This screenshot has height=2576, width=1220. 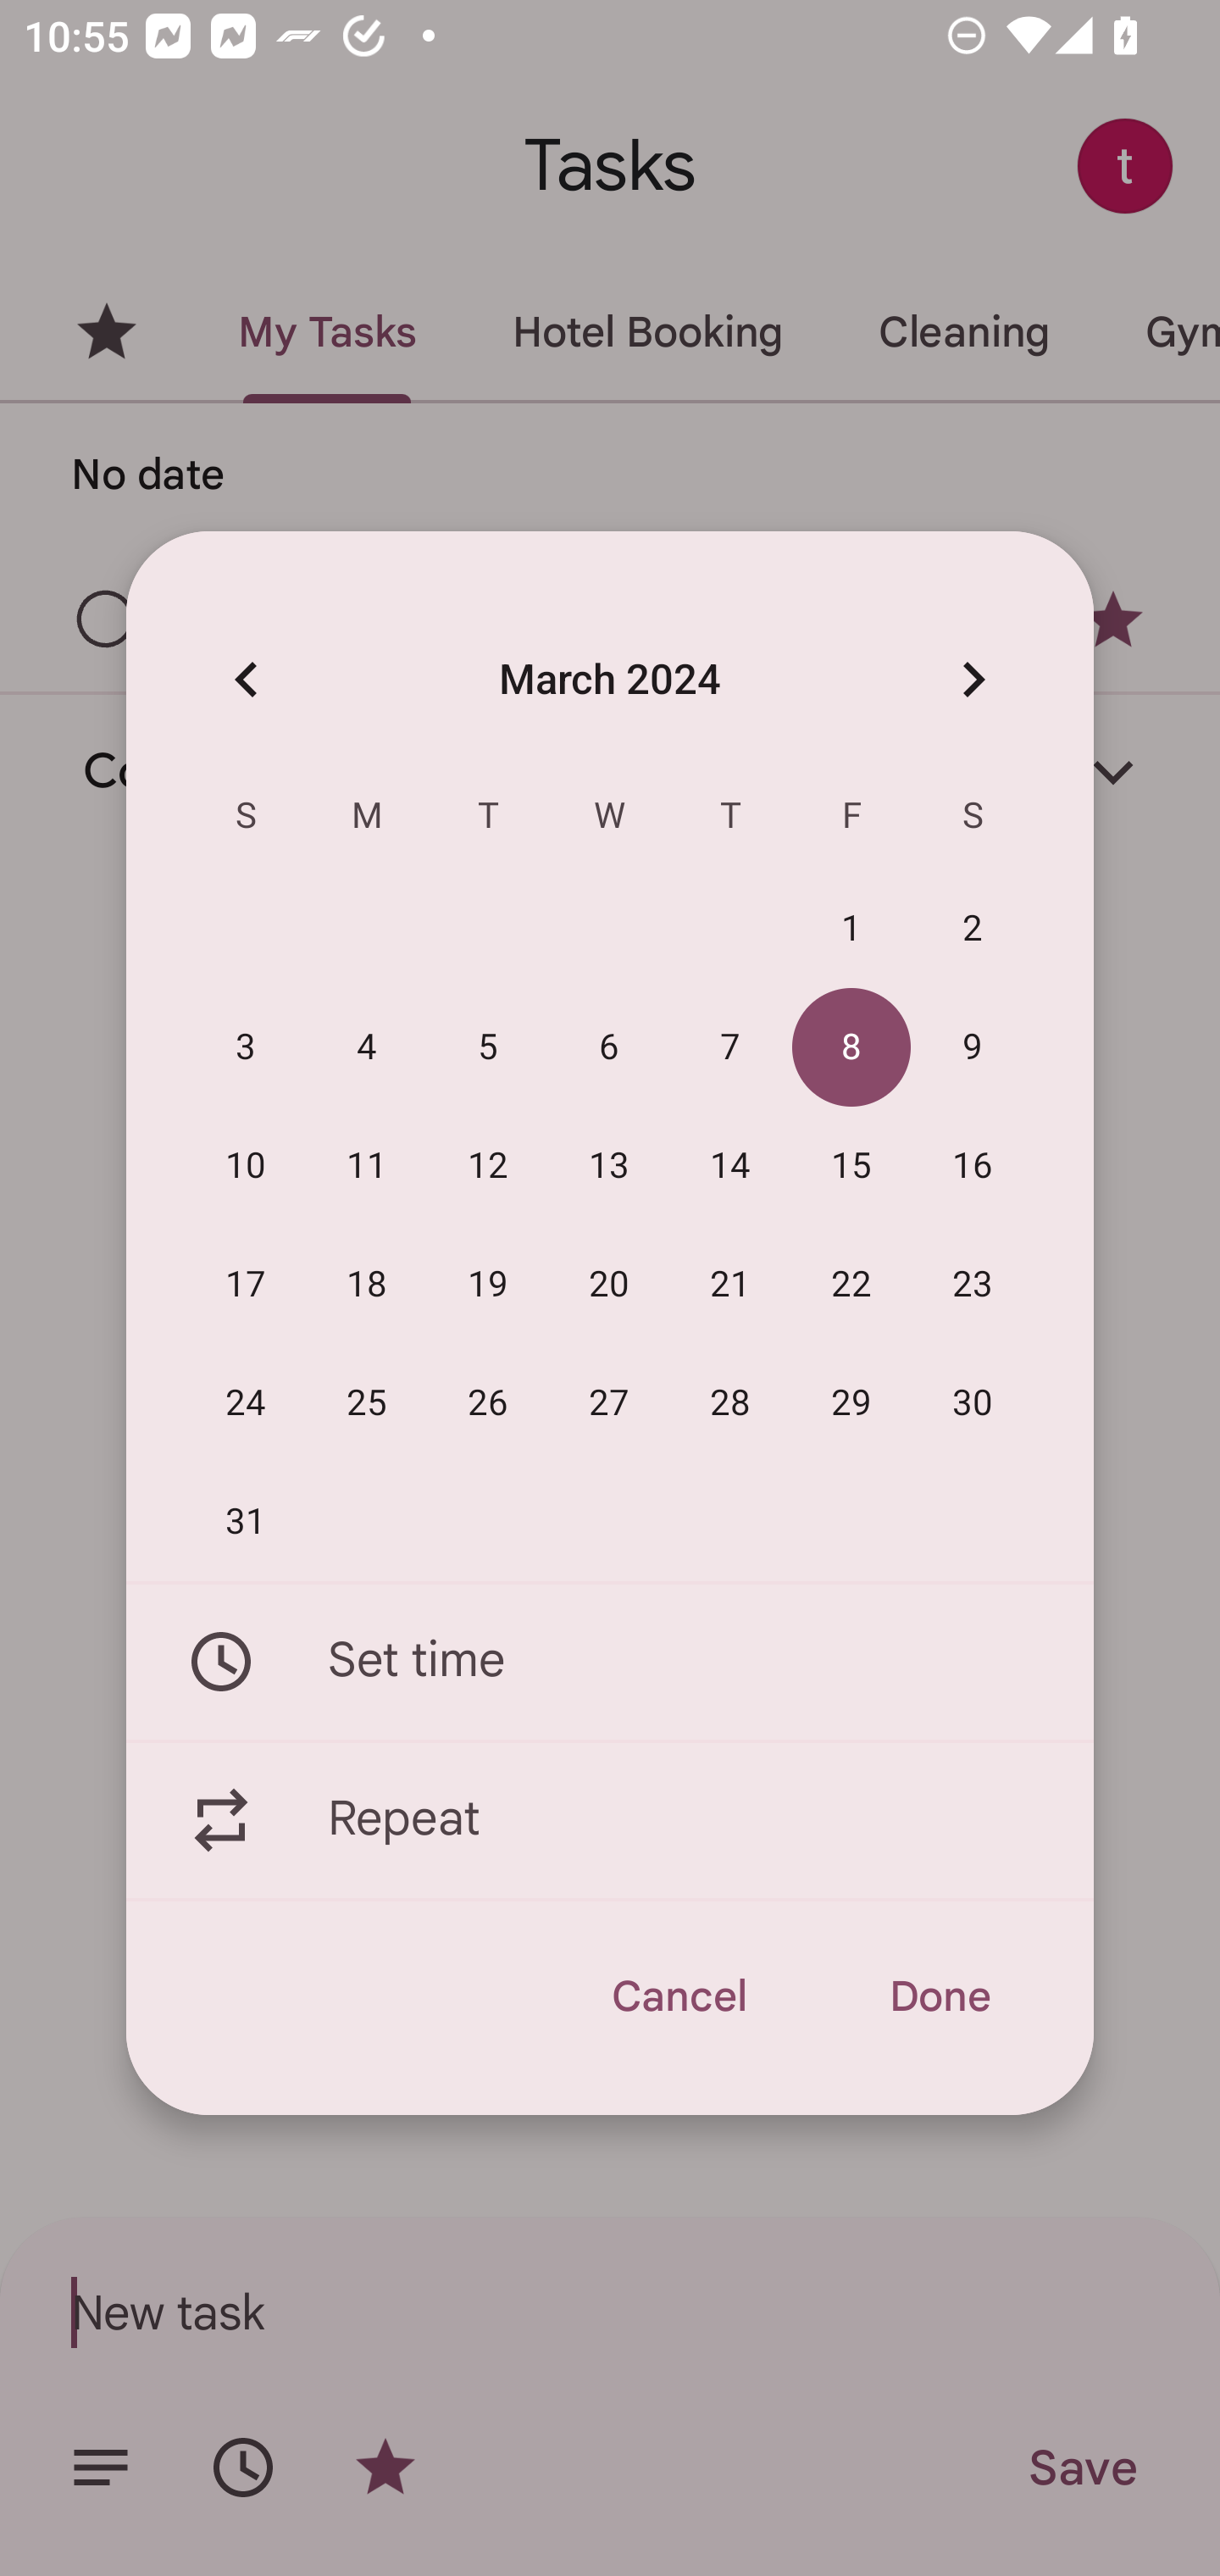 I want to click on 10 10 March 2024, so click(x=246, y=1167).